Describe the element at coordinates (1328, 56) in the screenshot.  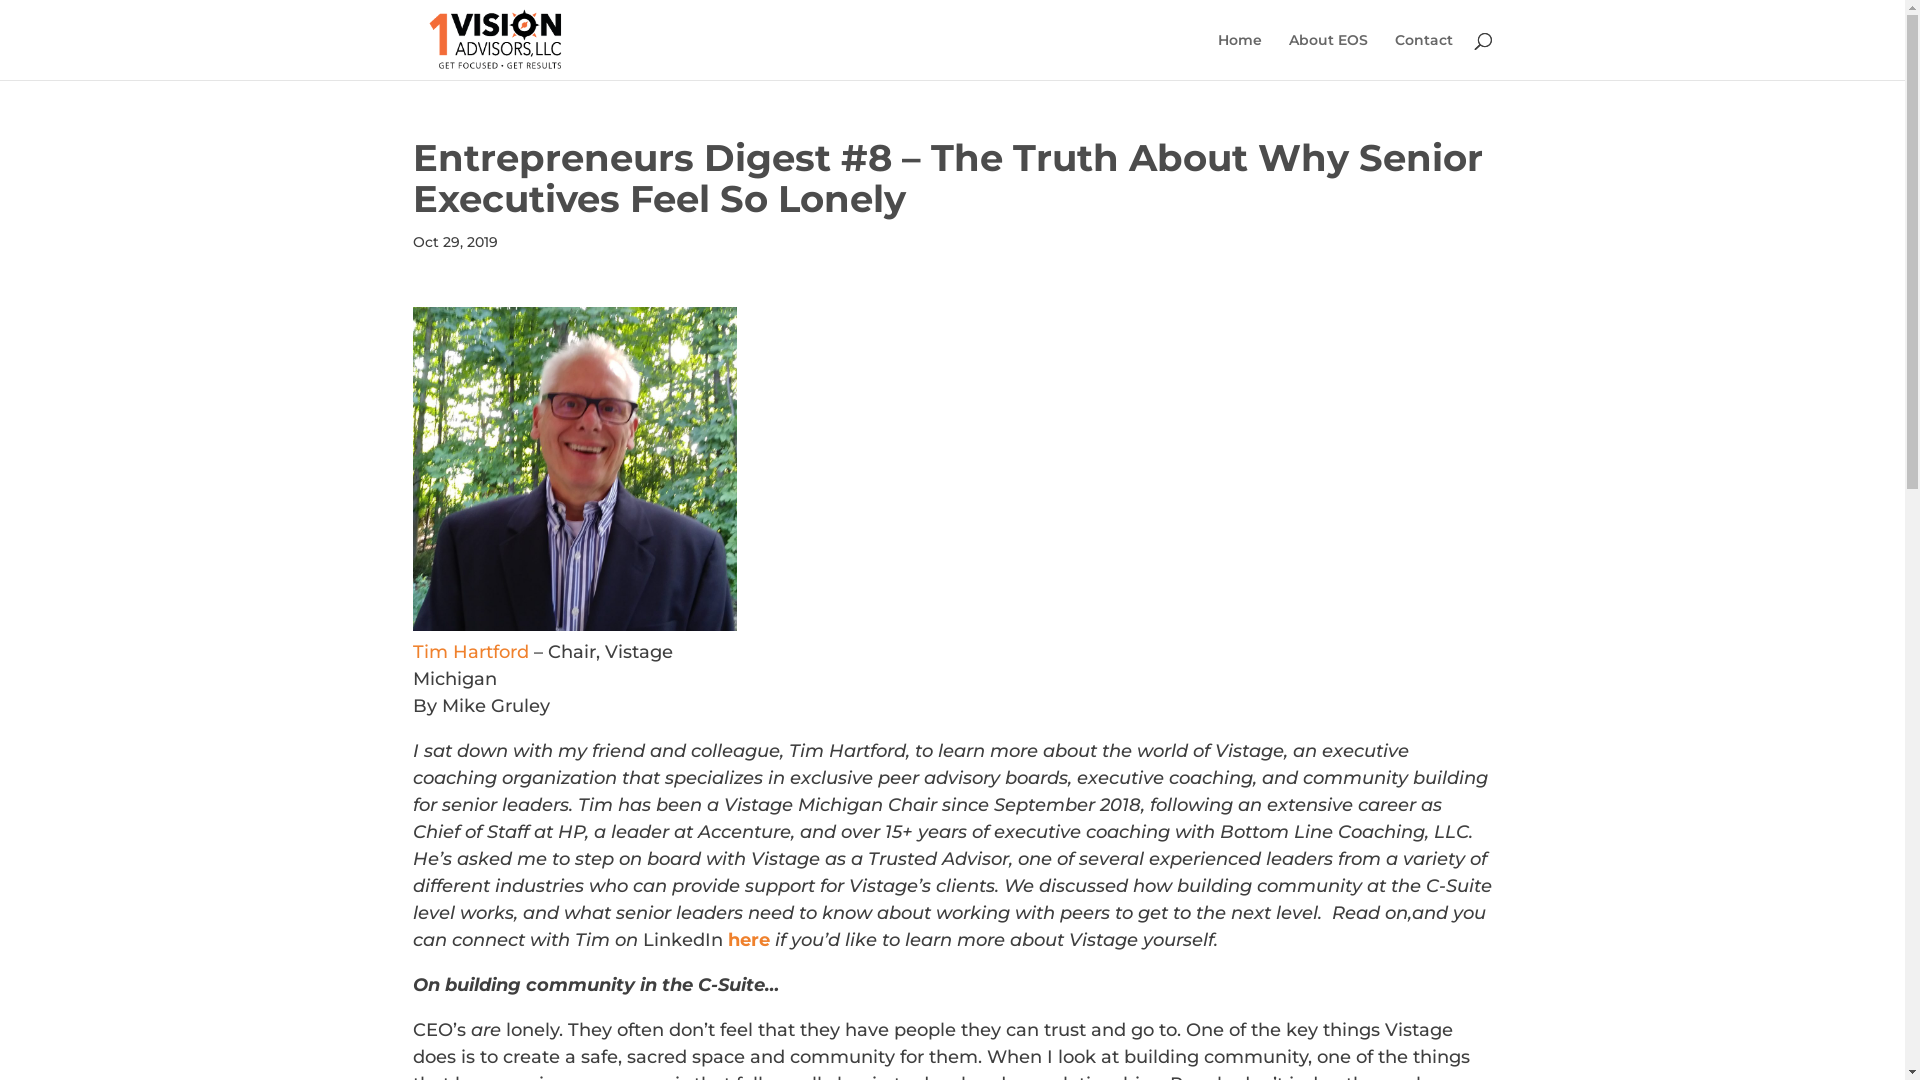
I see `About EOS` at that location.